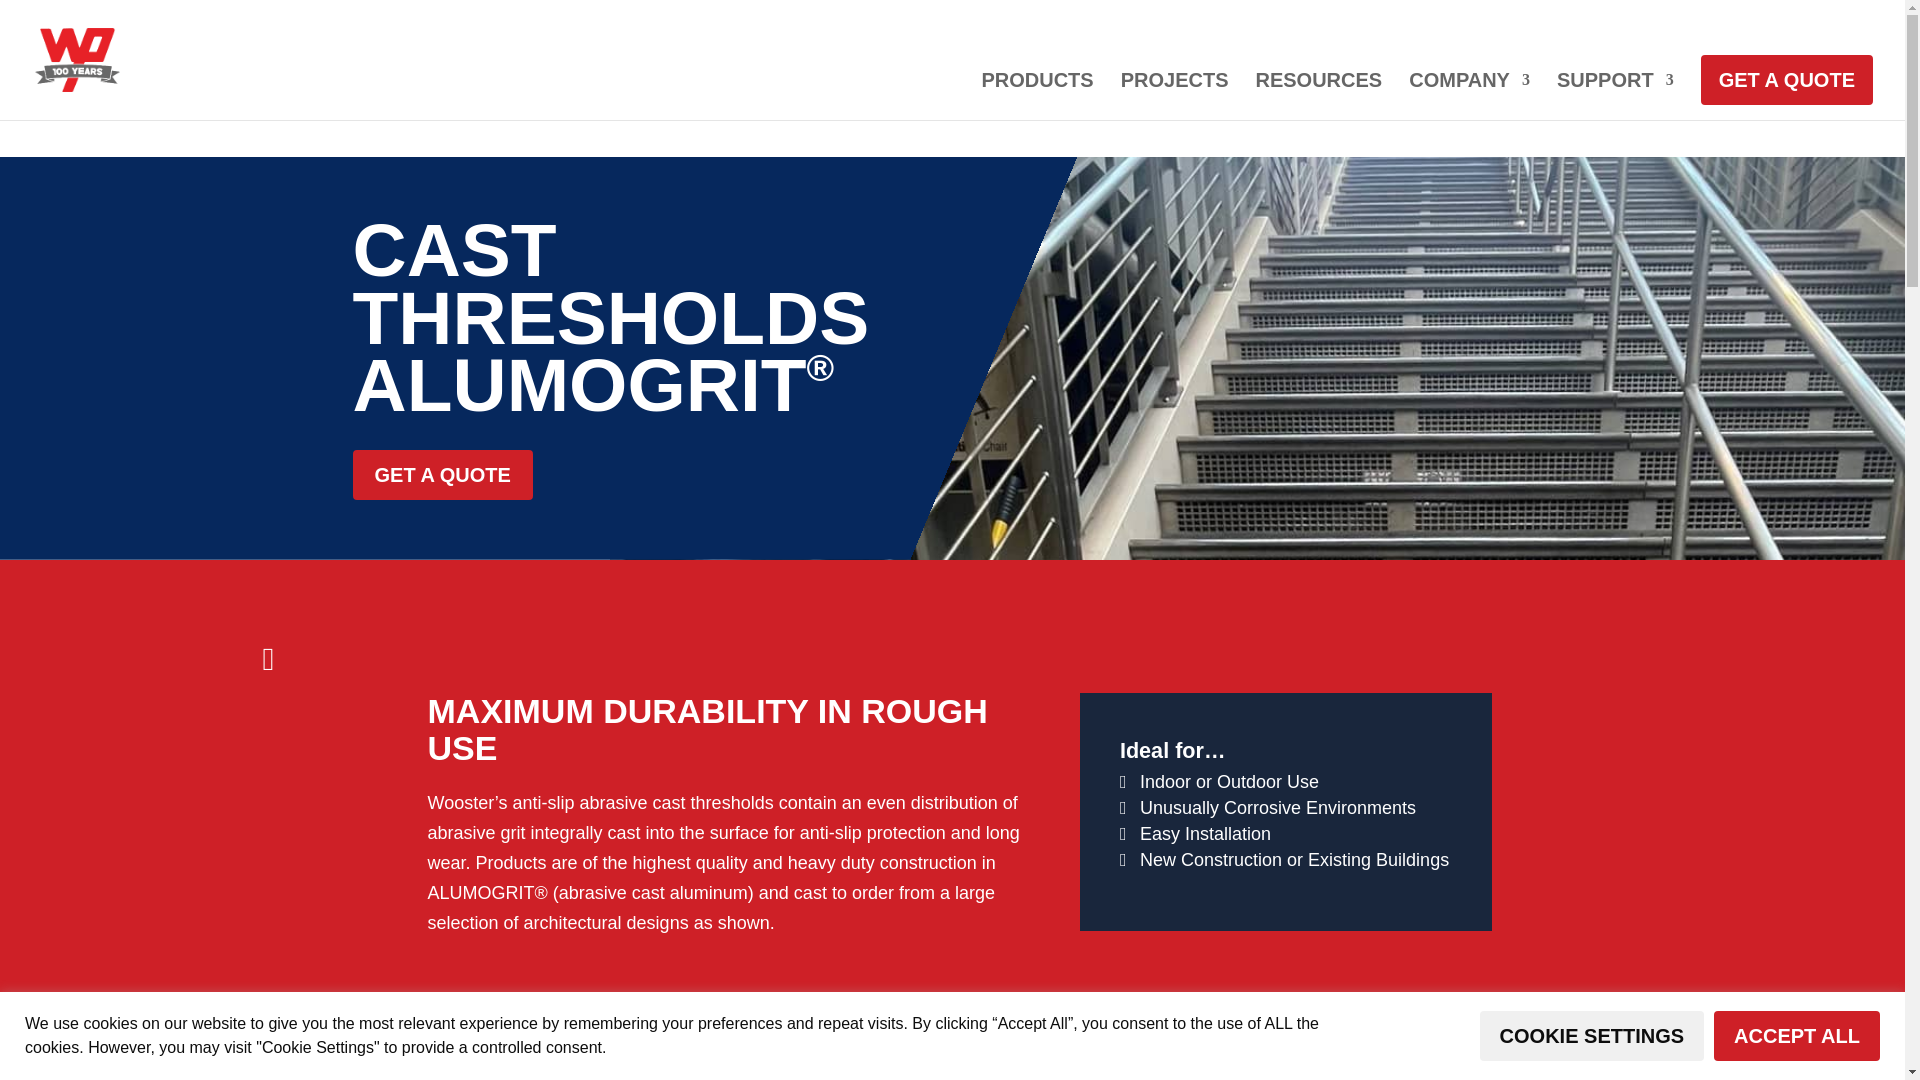 This screenshot has width=1920, height=1080. What do you see at coordinates (1318, 96) in the screenshot?
I see `RESOURCES` at bounding box center [1318, 96].